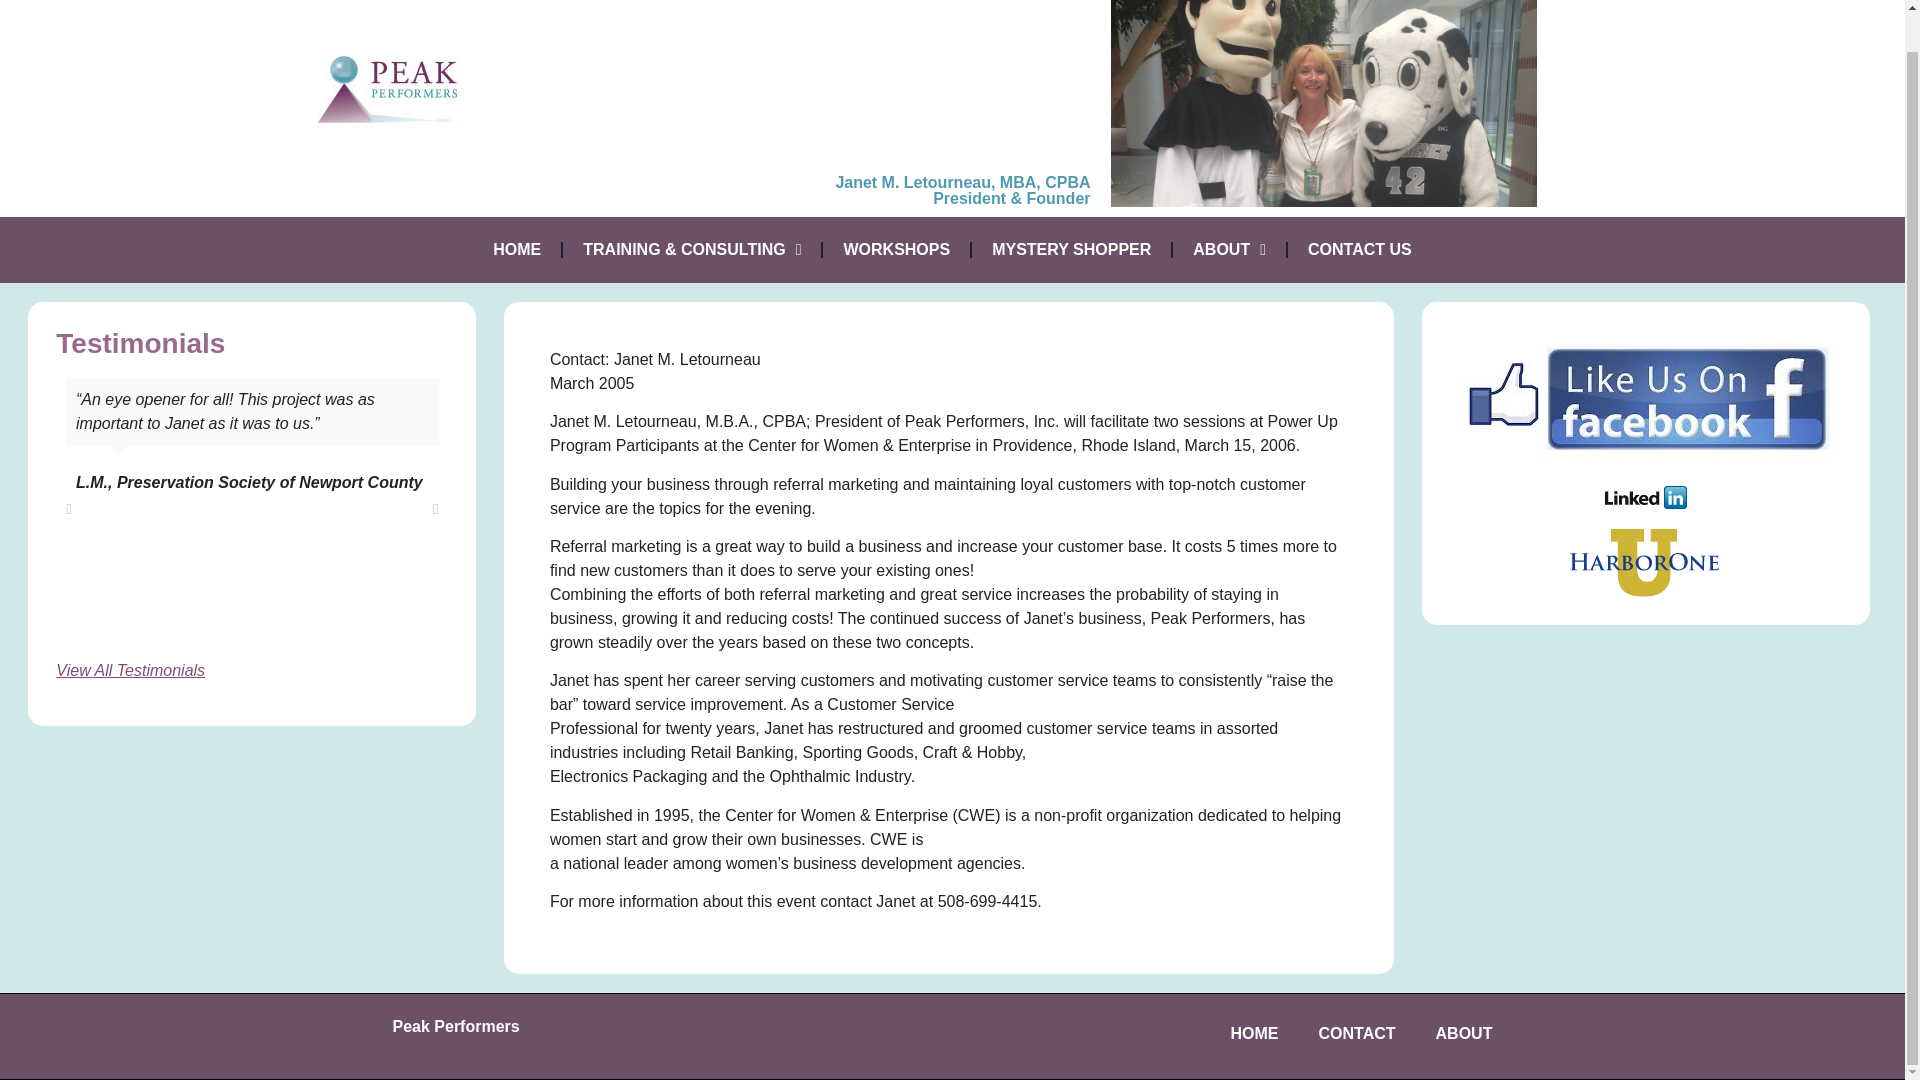  What do you see at coordinates (1360, 250) in the screenshot?
I see `CONTACT US` at bounding box center [1360, 250].